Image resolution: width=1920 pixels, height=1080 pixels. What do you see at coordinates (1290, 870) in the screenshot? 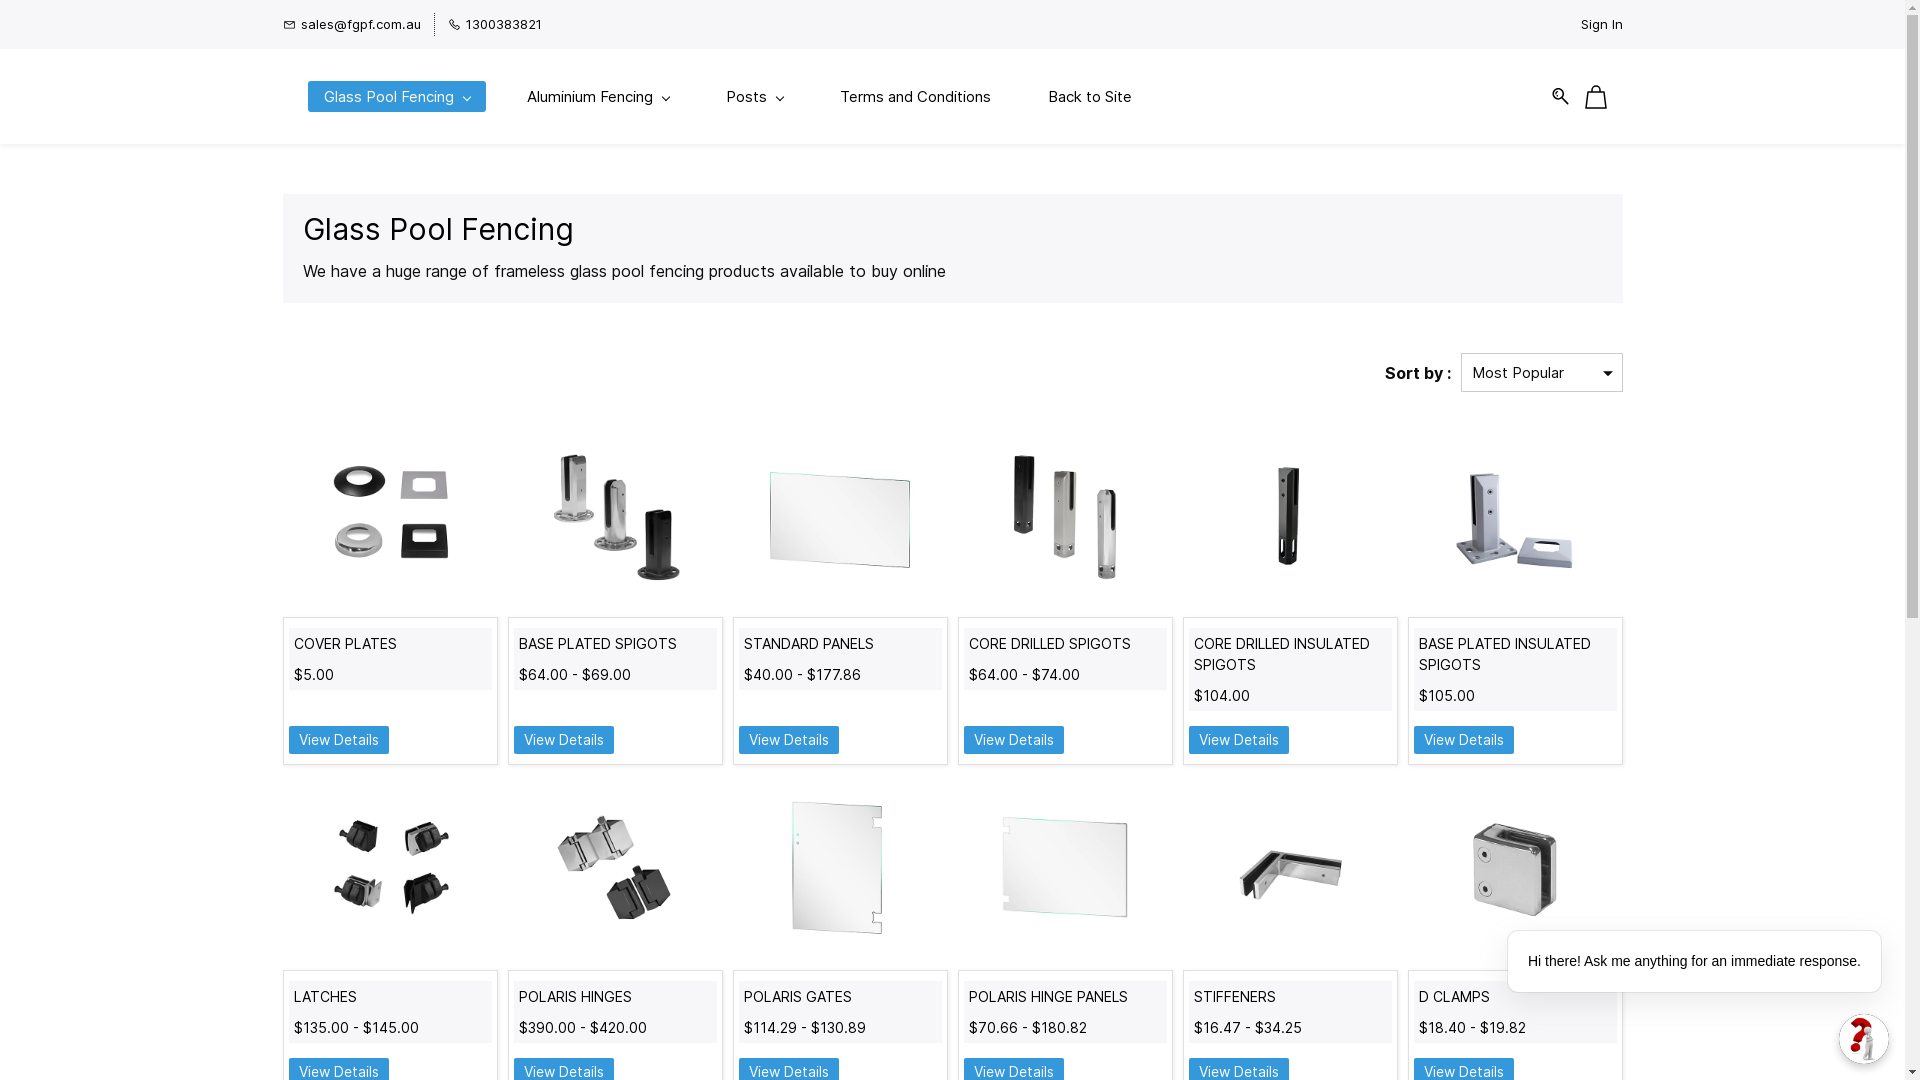
I see `STIFFENERS` at bounding box center [1290, 870].